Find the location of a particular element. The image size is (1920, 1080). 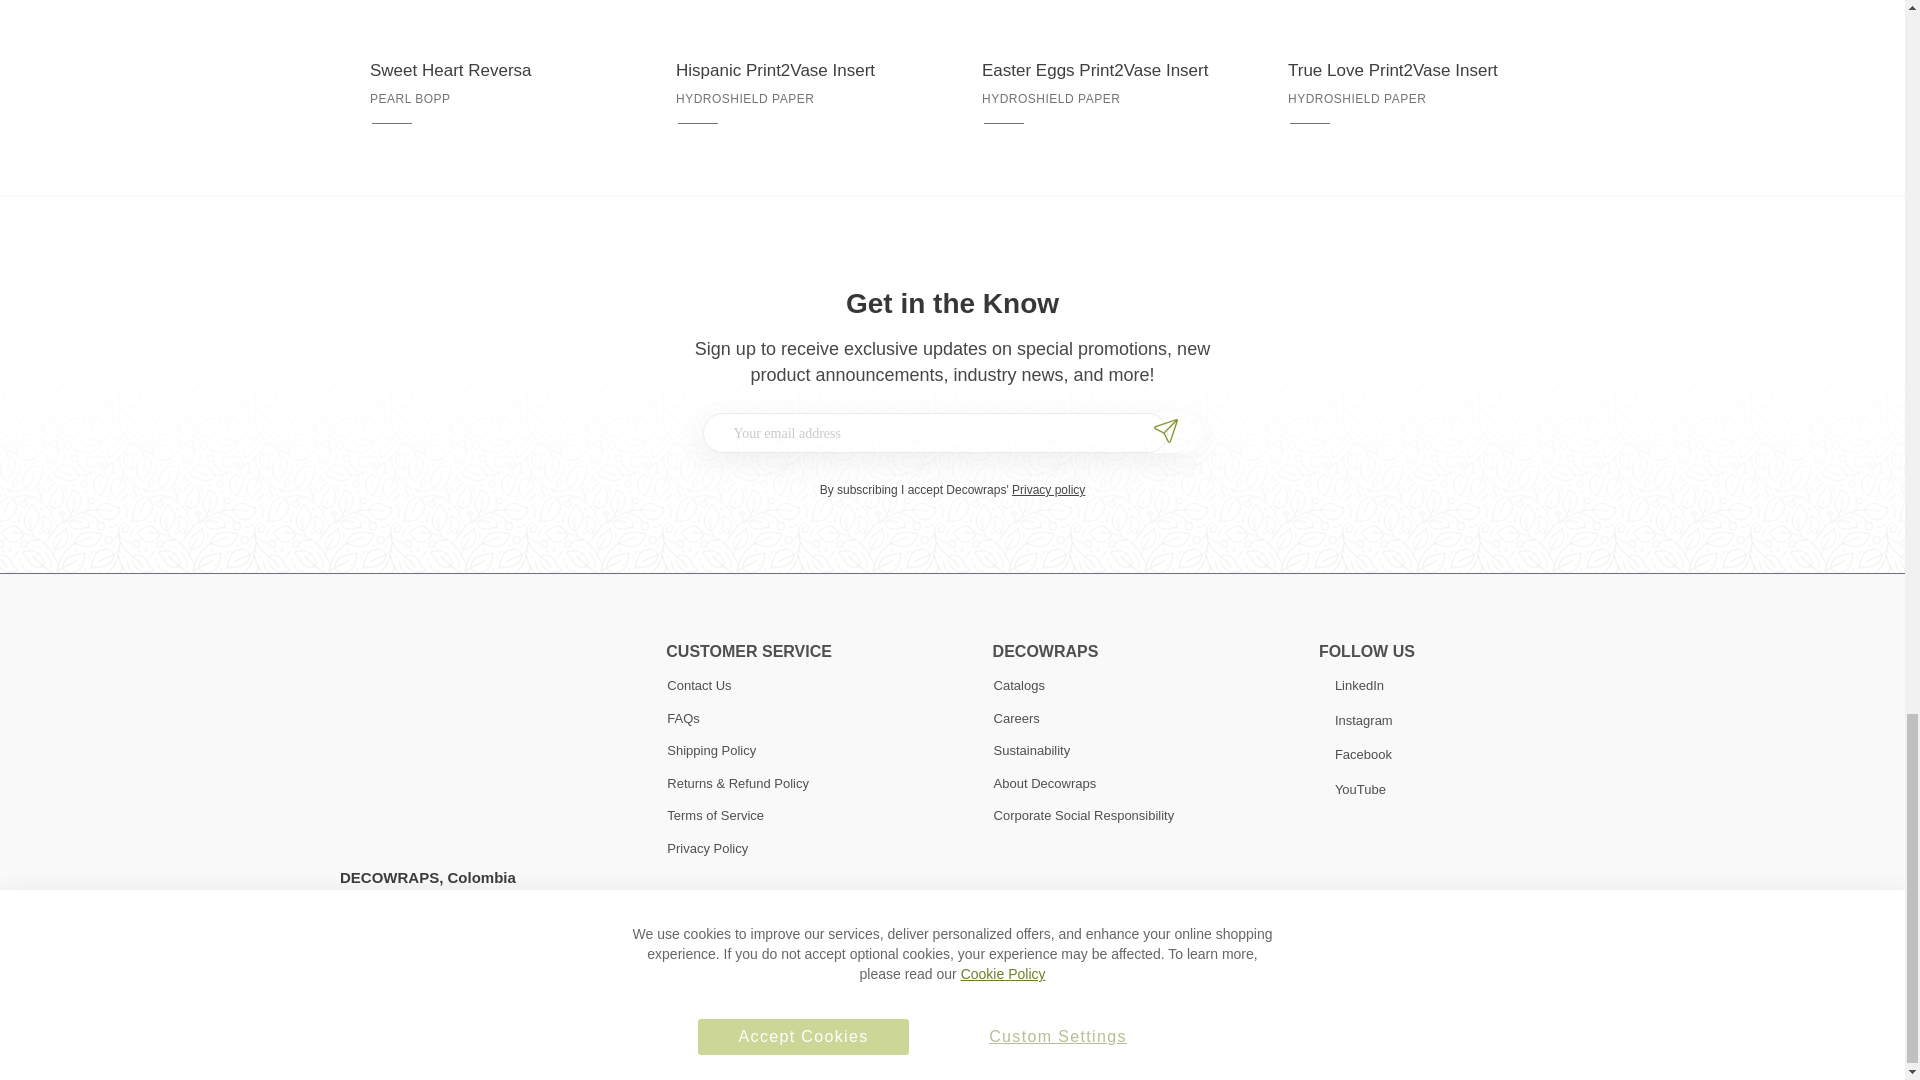

Privacy Policy  is located at coordinates (522, 1051).